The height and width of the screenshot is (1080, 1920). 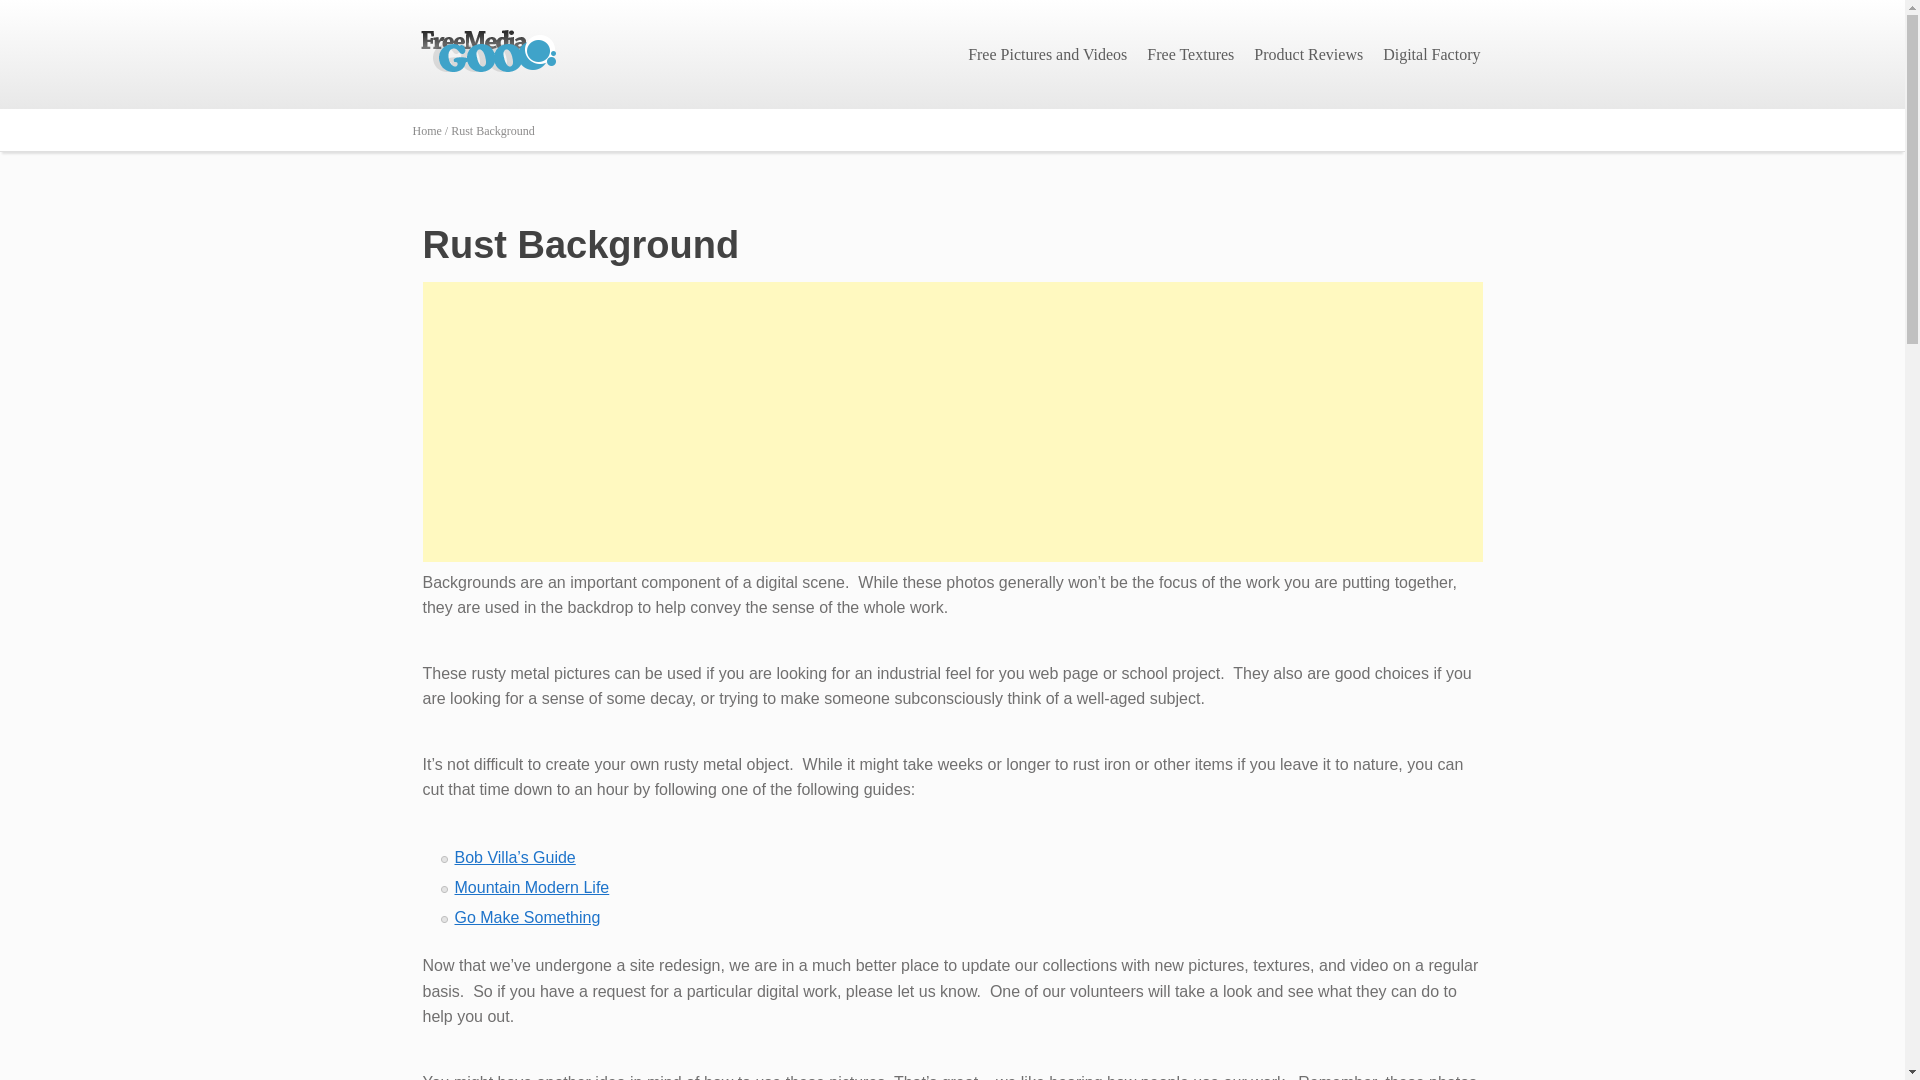 What do you see at coordinates (1047, 54) in the screenshot?
I see `Free Pictures and Videos` at bounding box center [1047, 54].